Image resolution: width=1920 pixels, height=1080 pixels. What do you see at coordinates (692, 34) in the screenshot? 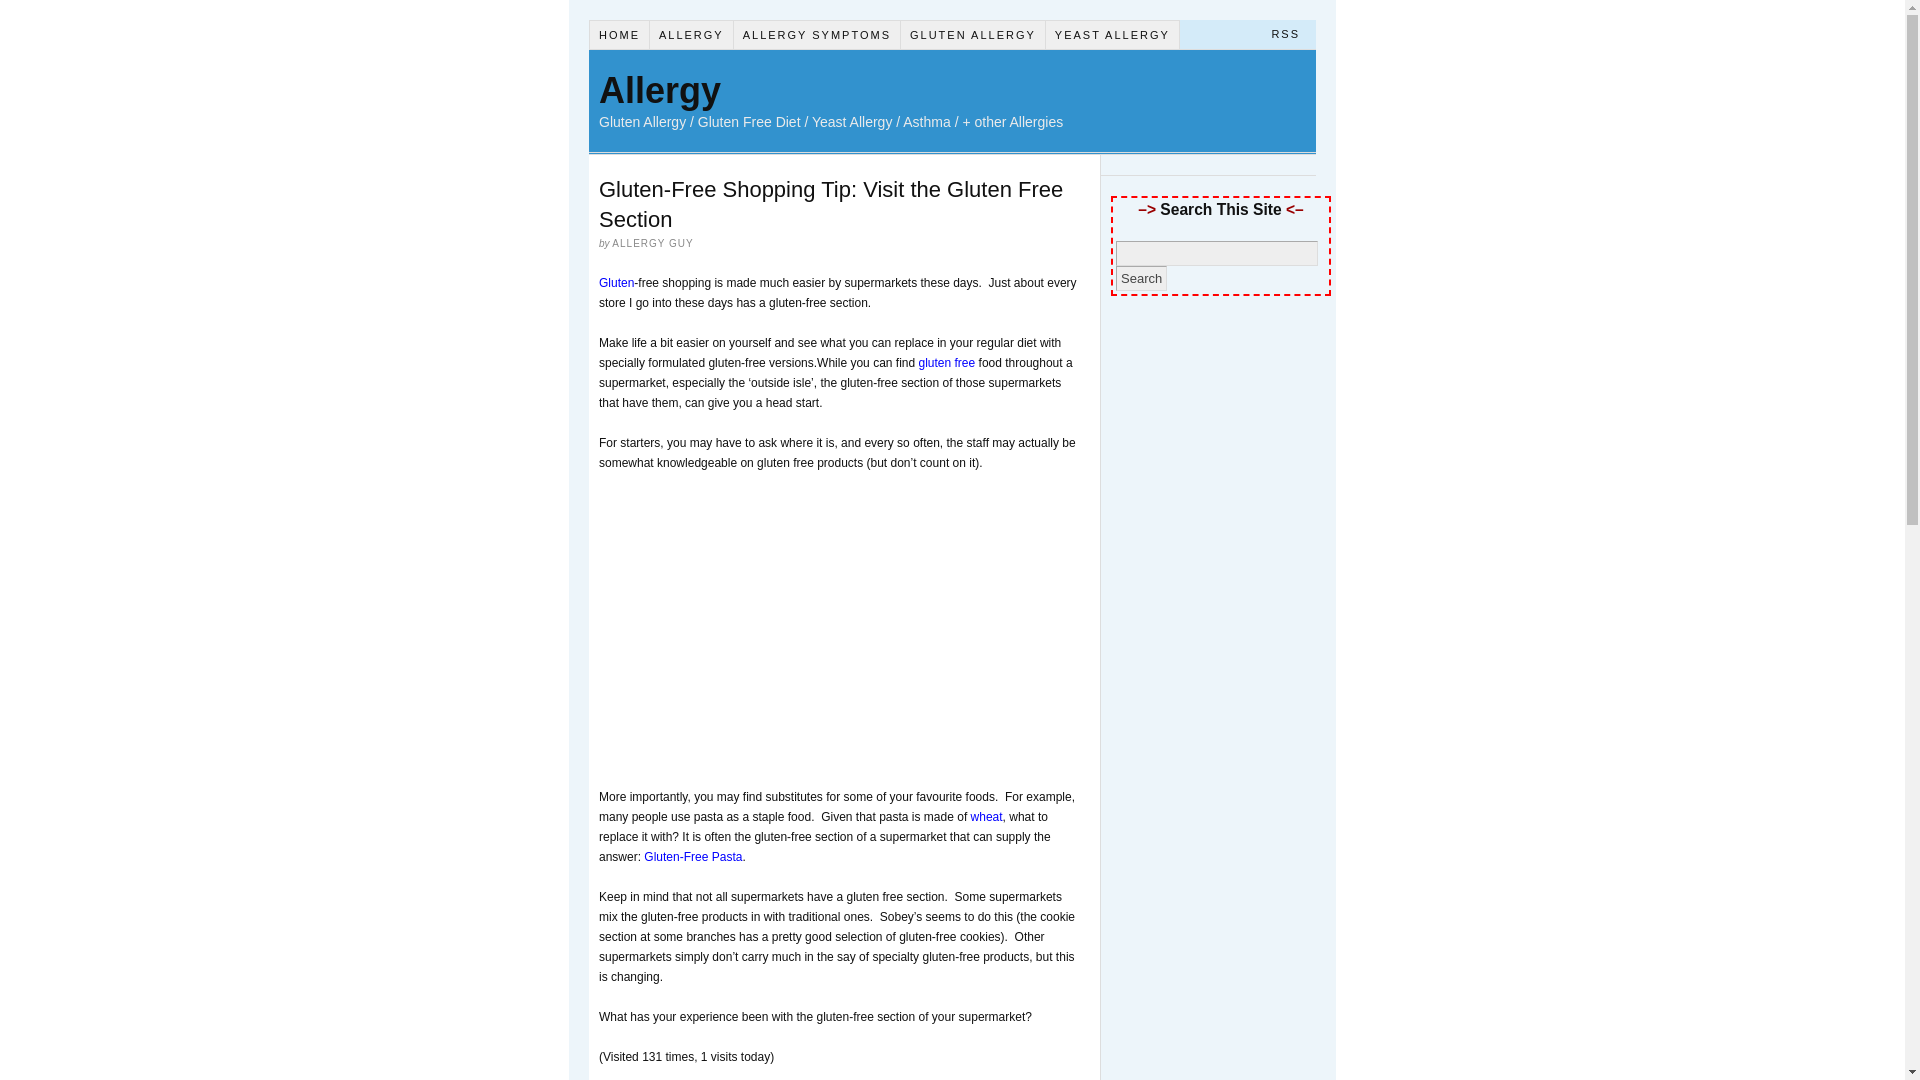
I see `ALLERGY` at bounding box center [692, 34].